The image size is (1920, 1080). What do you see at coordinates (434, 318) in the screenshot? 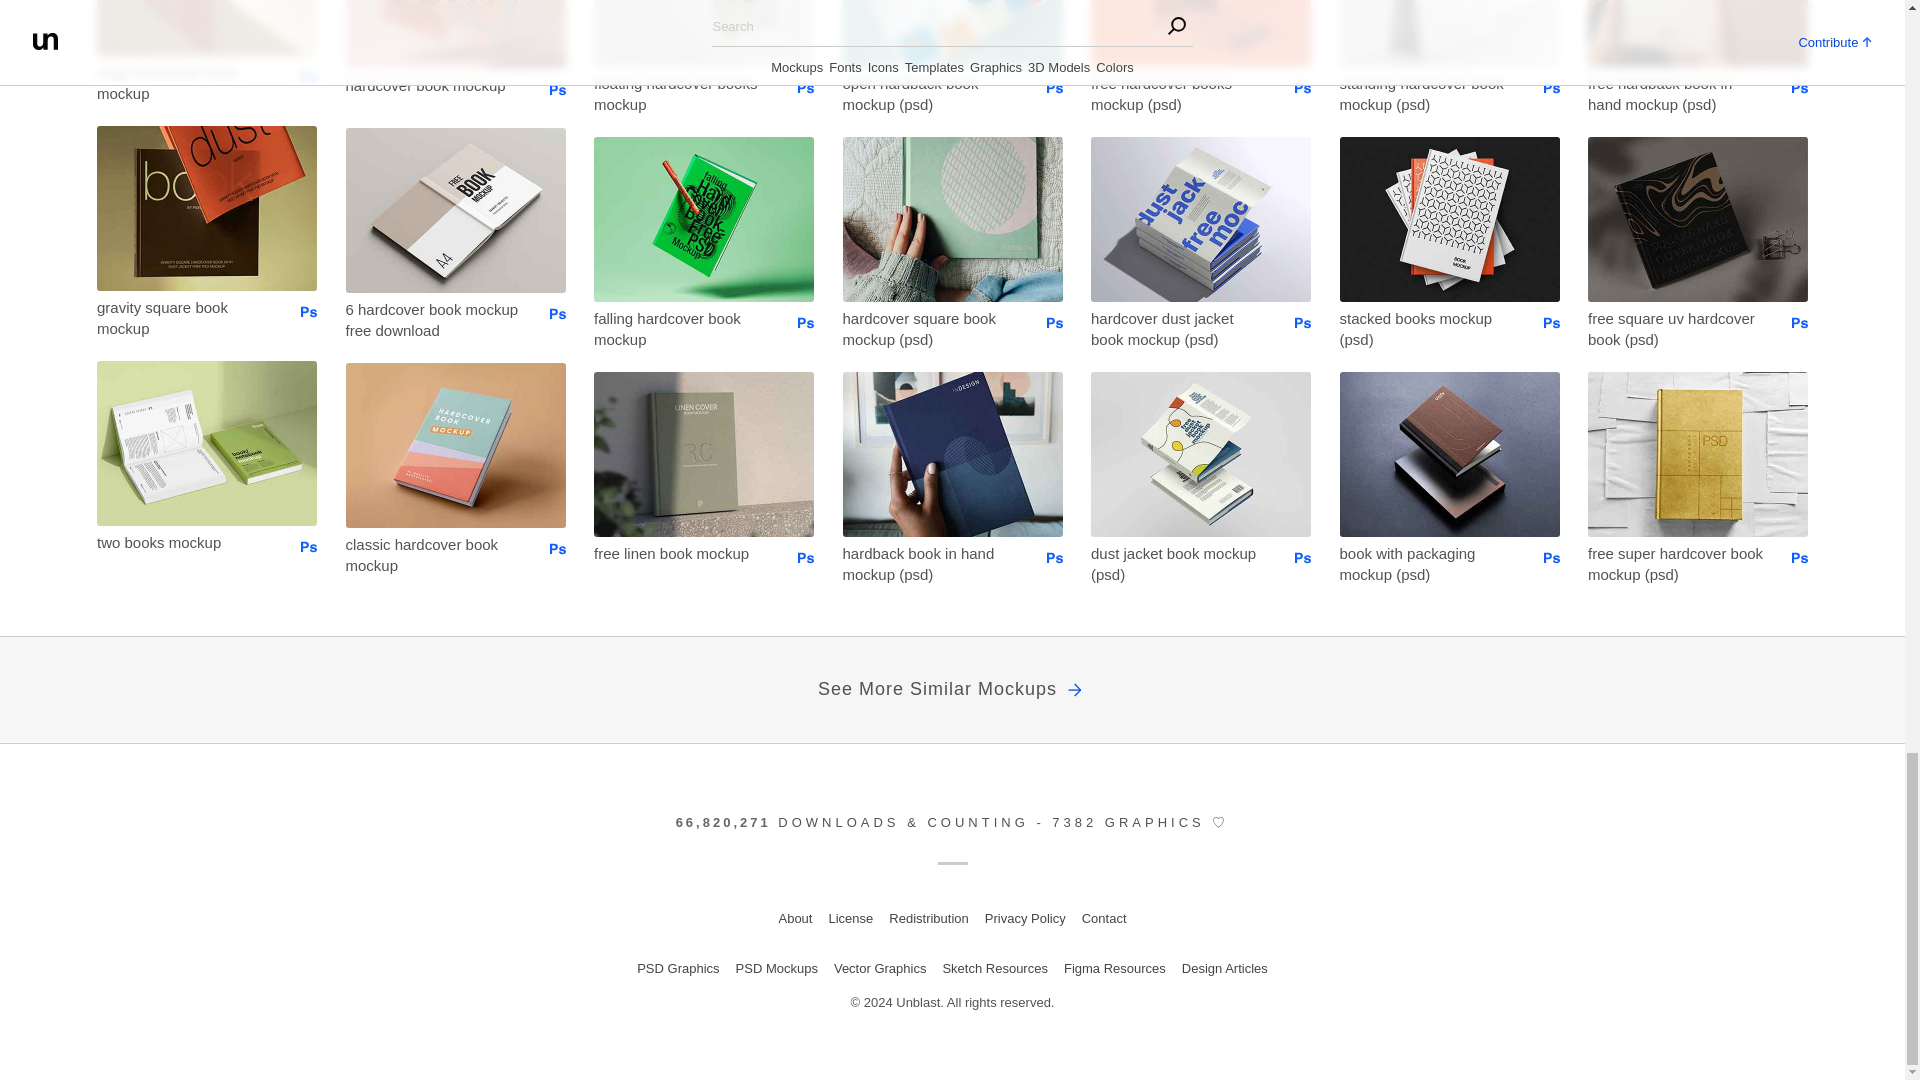
I see `6 hardcover book mockup free download` at bounding box center [434, 318].